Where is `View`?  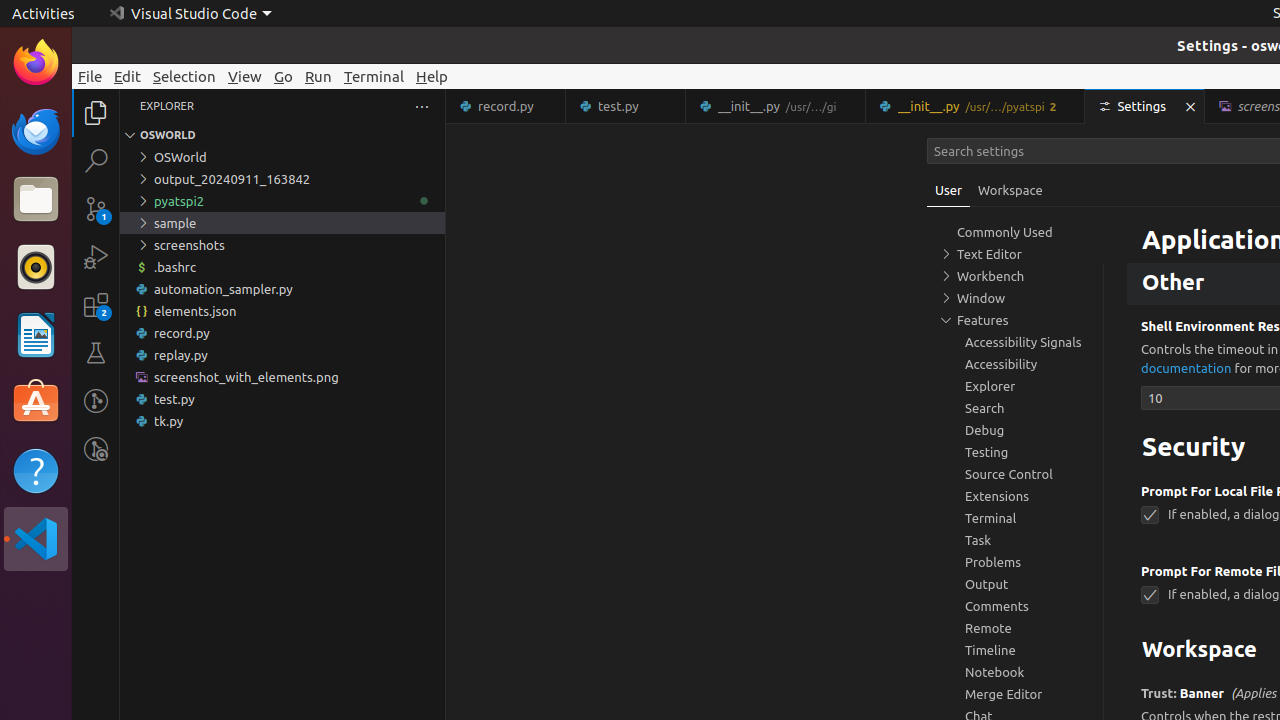
View is located at coordinates (245, 76).